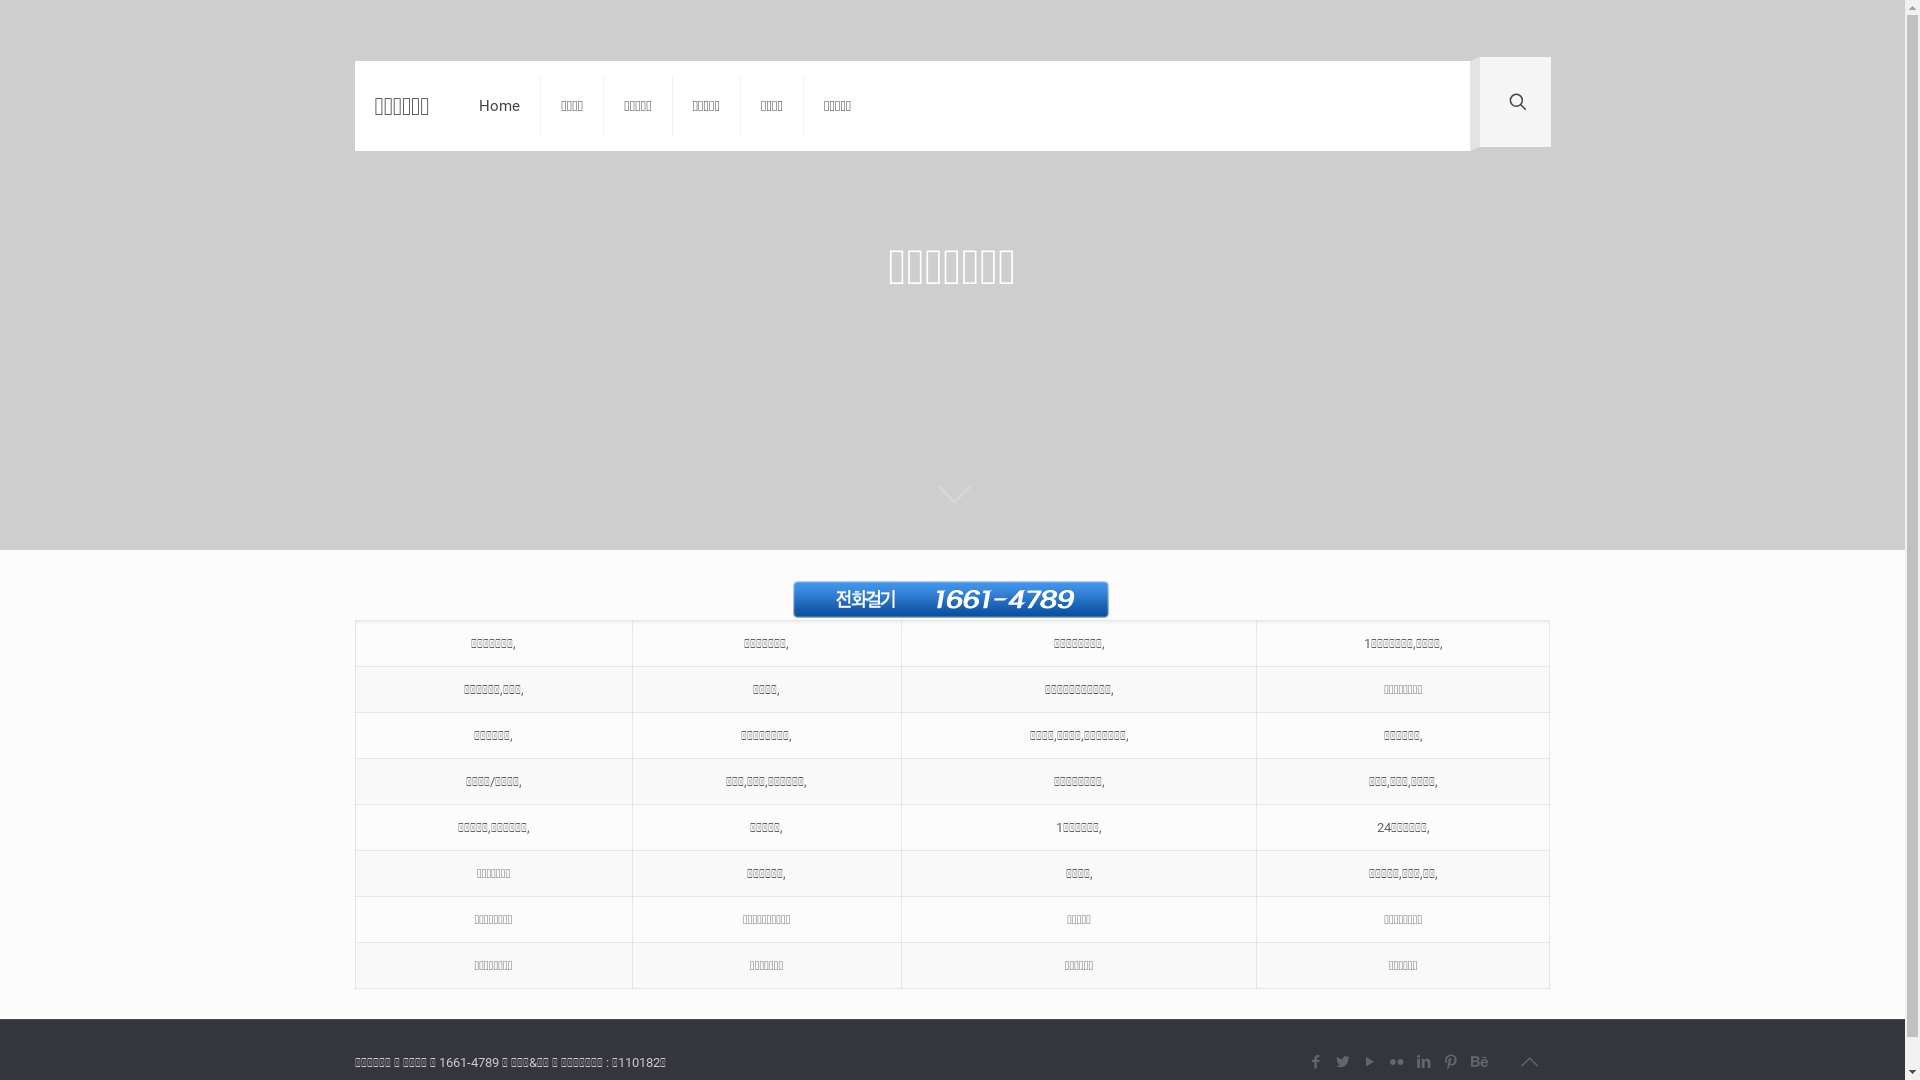 This screenshot has height=1080, width=1920. Describe the element at coordinates (1450, 1062) in the screenshot. I see `Pinterest` at that location.